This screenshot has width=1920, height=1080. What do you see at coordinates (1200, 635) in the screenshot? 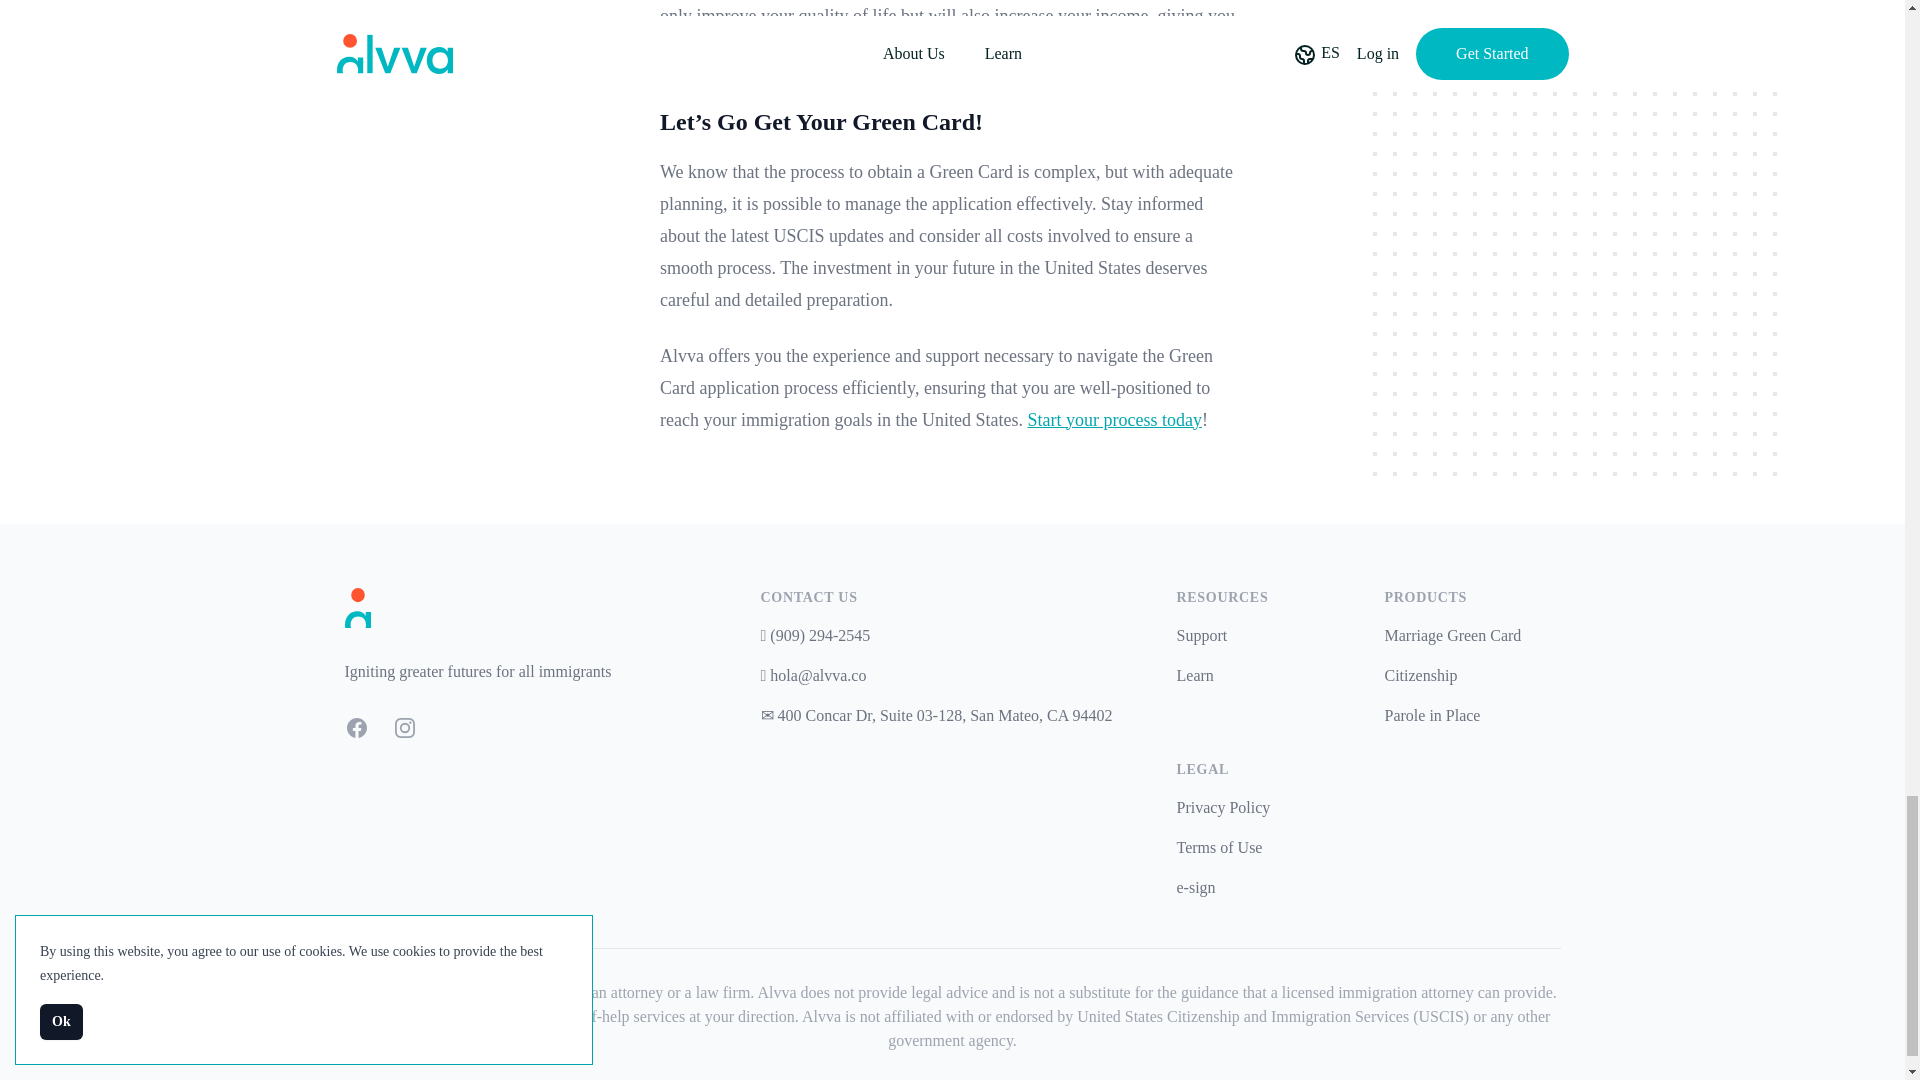
I see `Support` at bounding box center [1200, 635].